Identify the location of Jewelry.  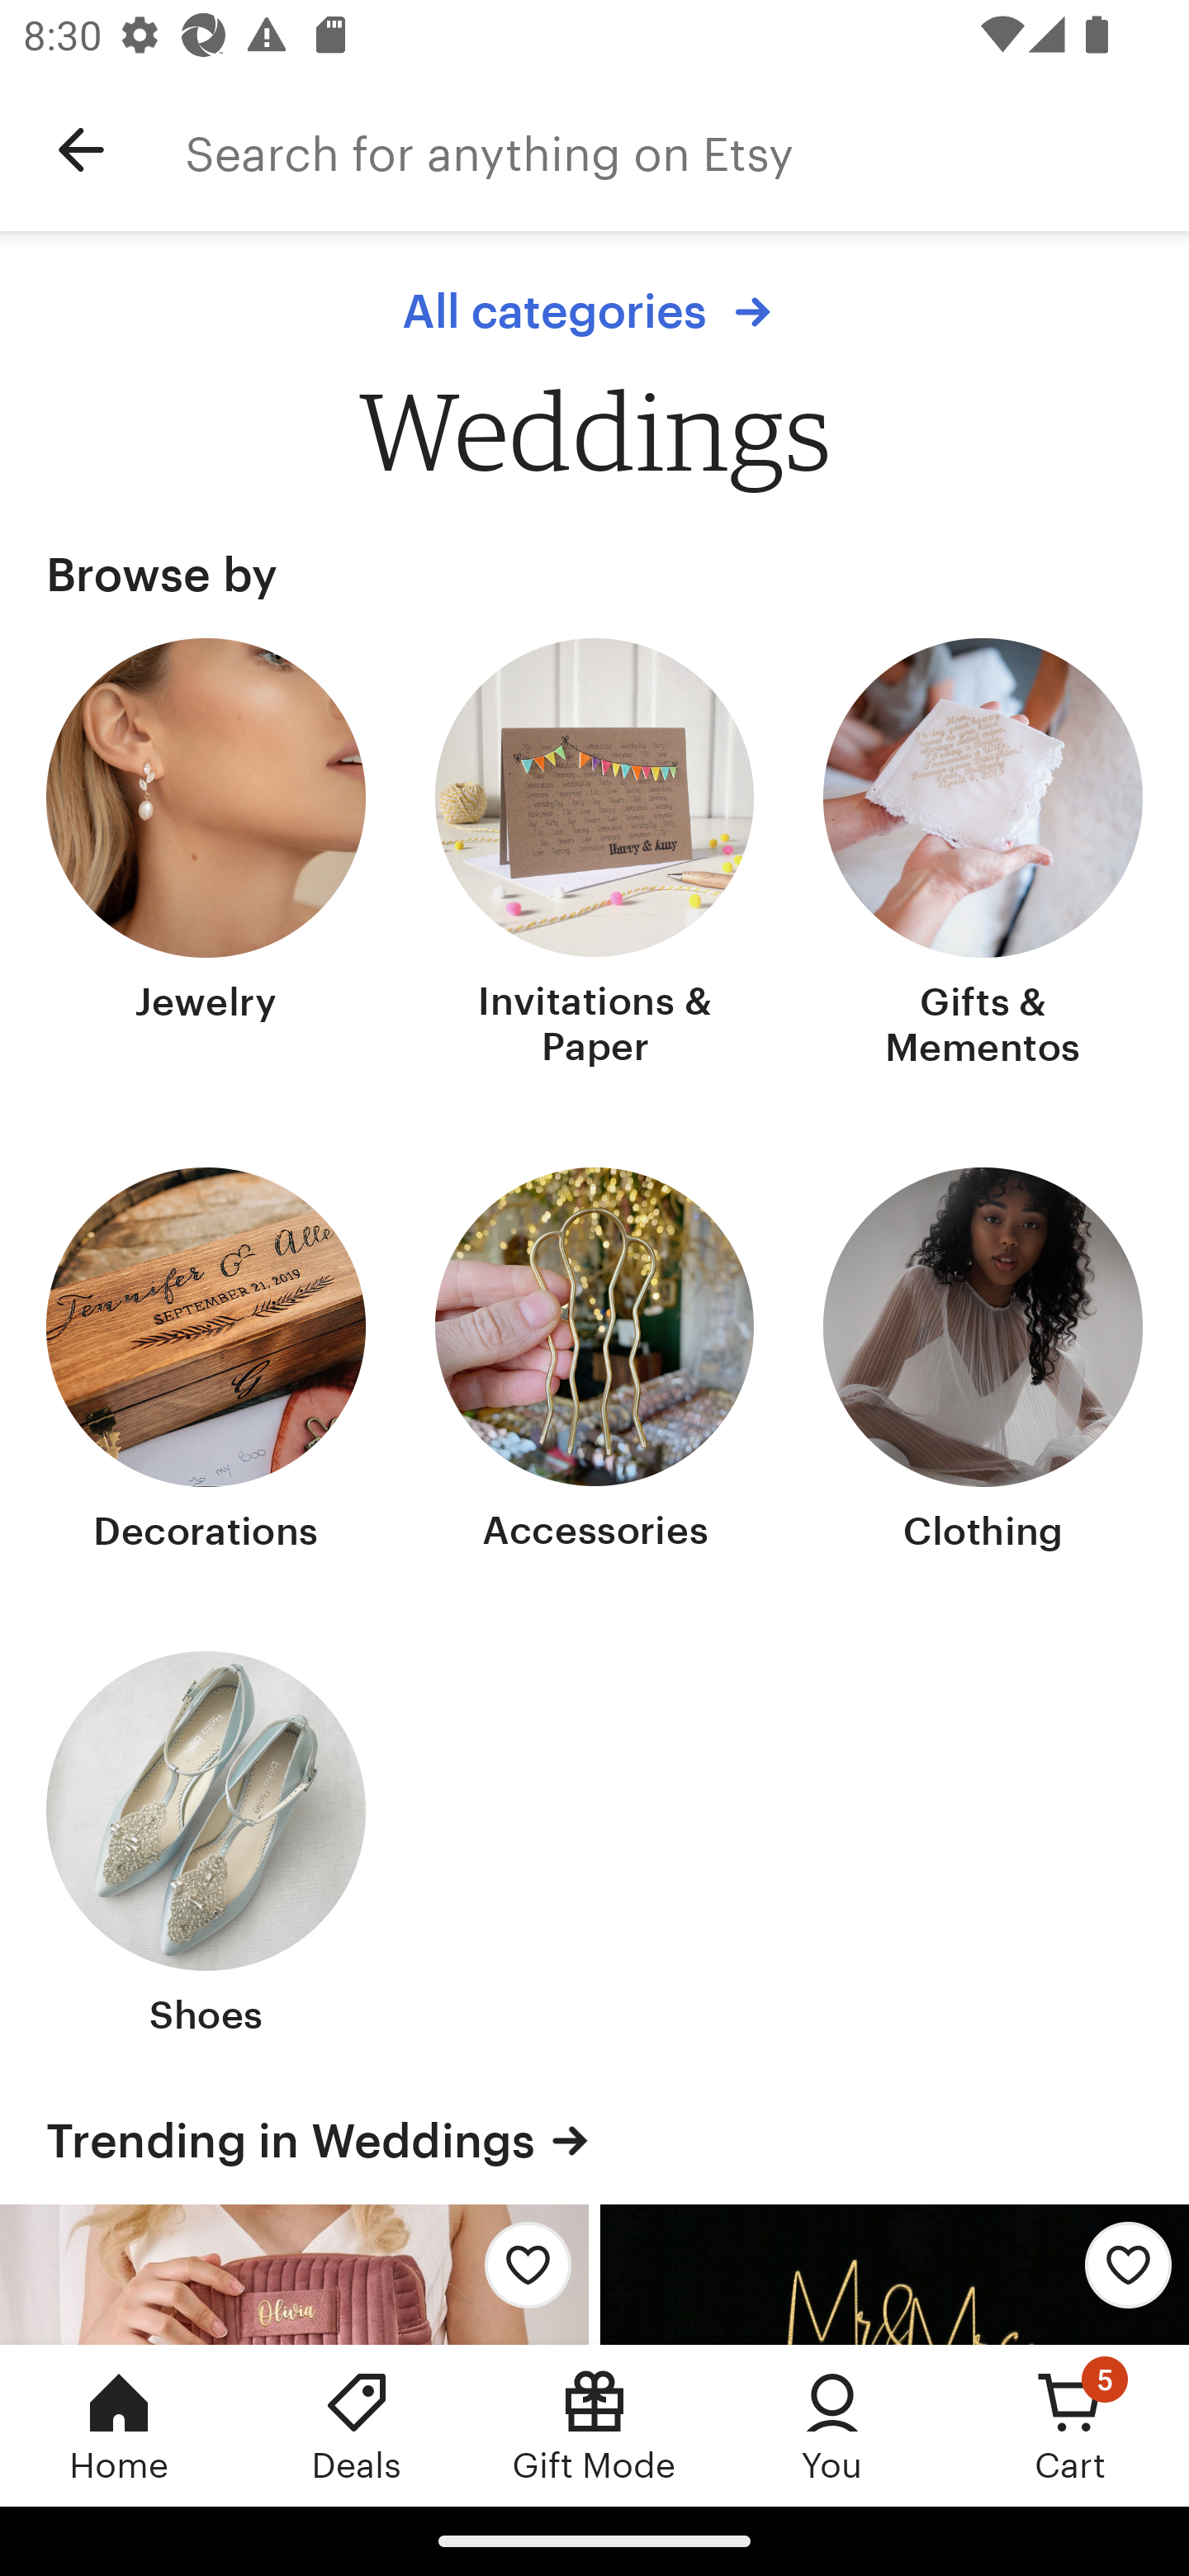
(206, 856).